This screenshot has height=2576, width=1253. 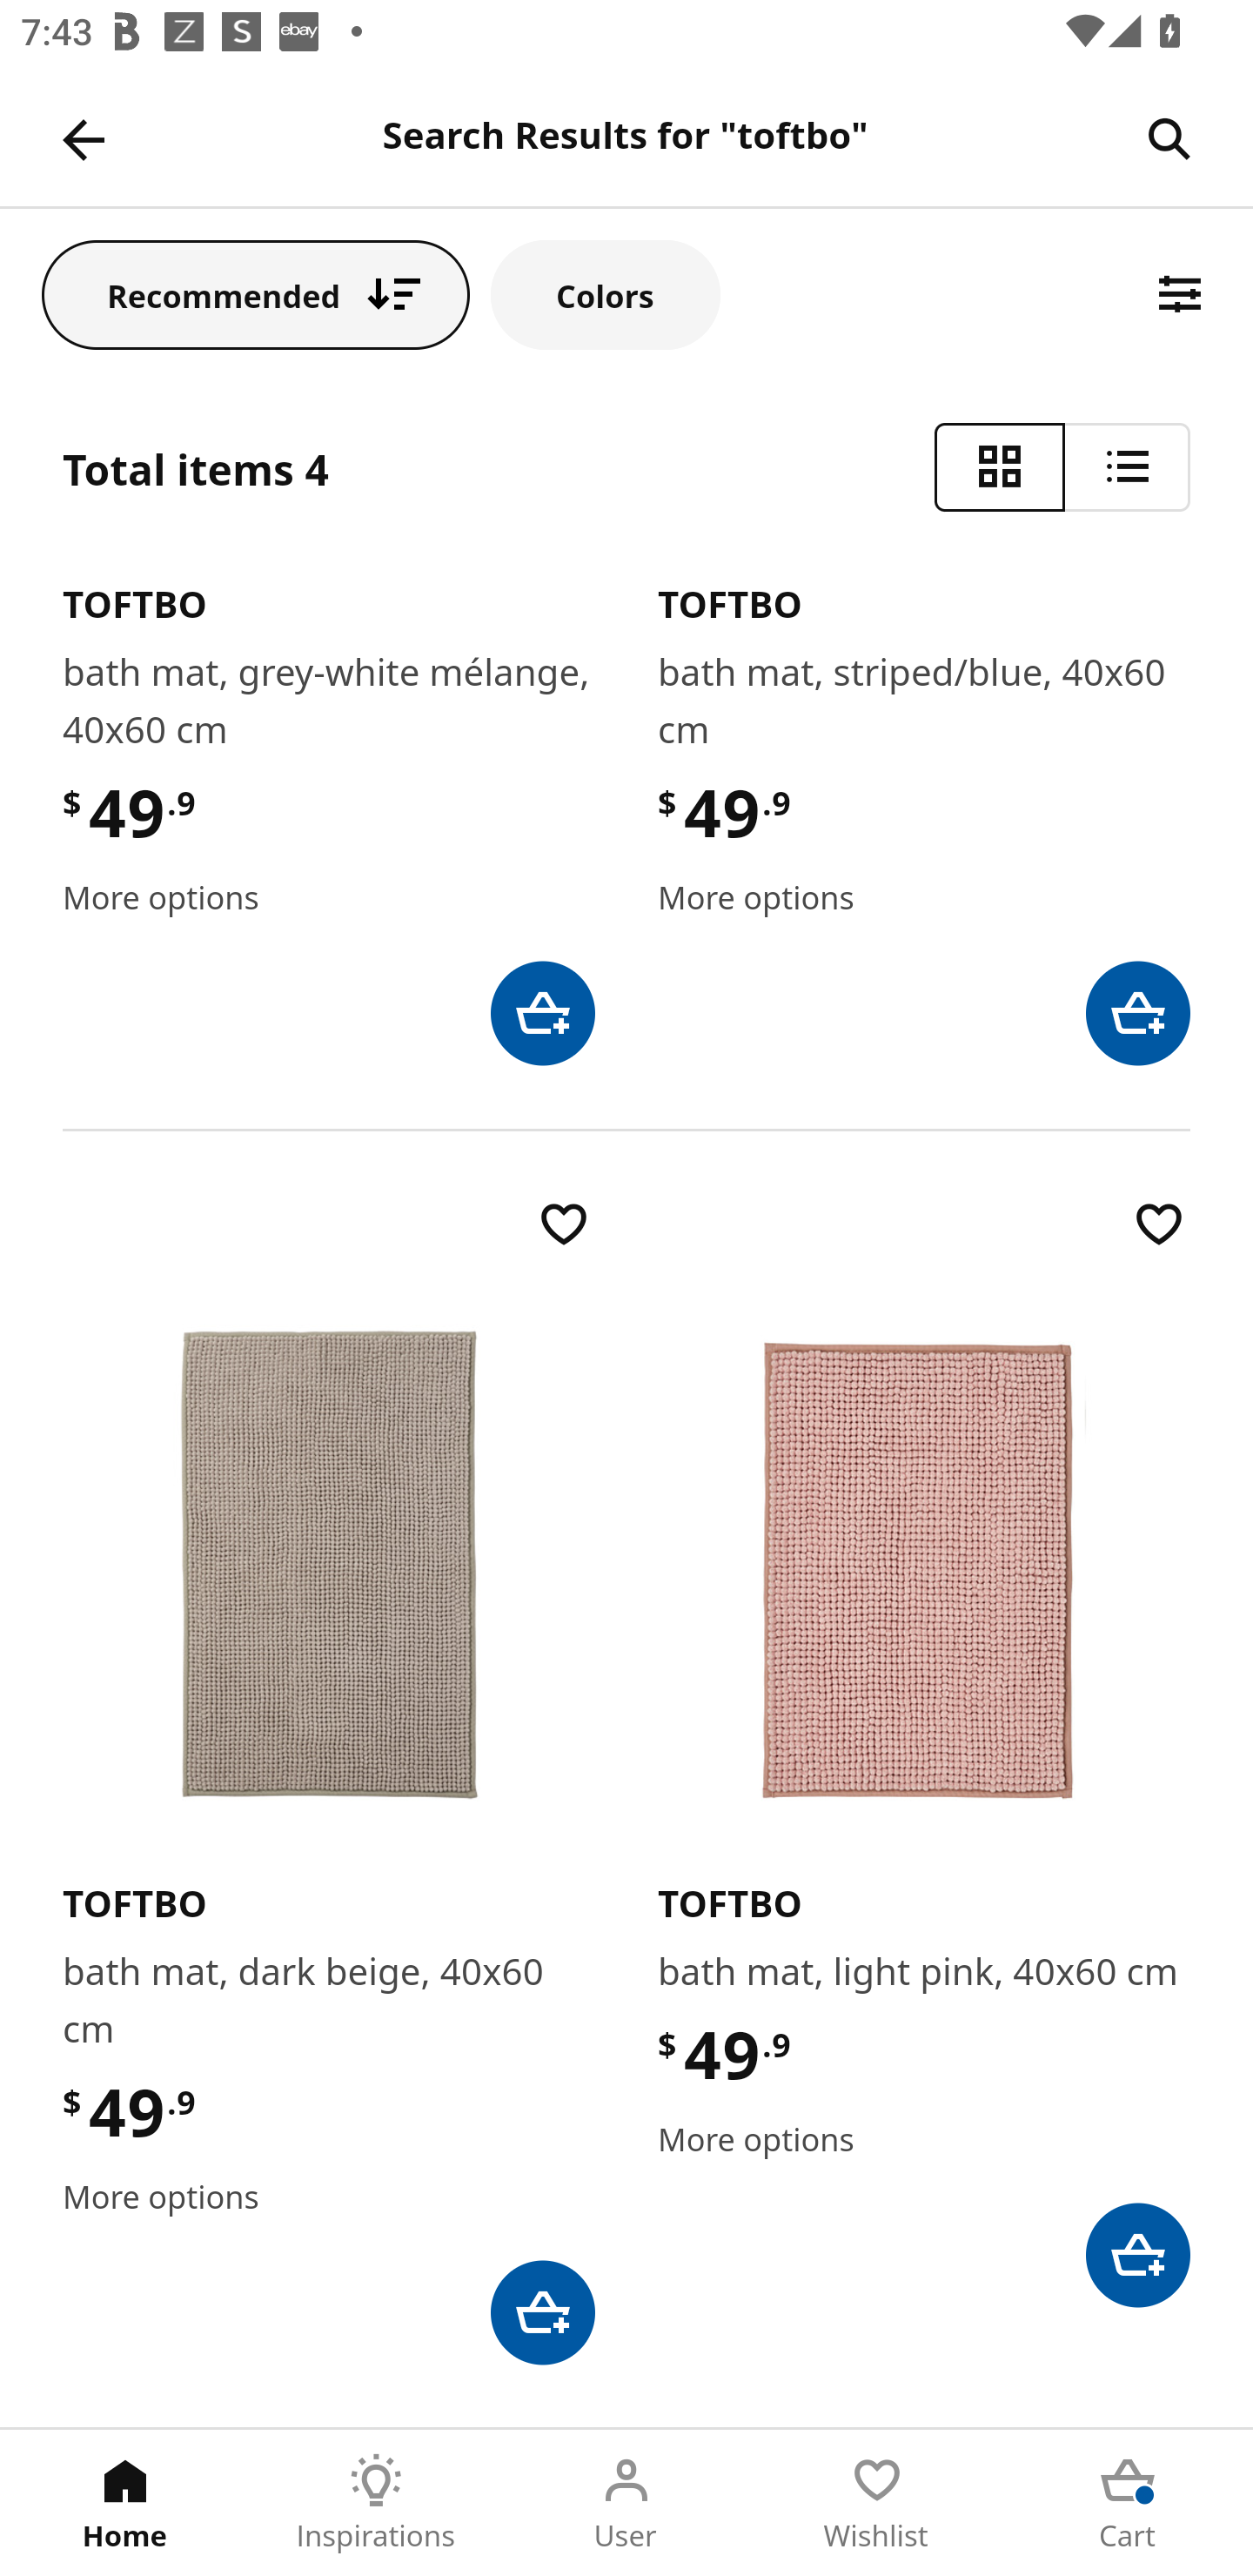 What do you see at coordinates (1128, 2503) in the screenshot?
I see `Cart
Tab 5 of 5` at bounding box center [1128, 2503].